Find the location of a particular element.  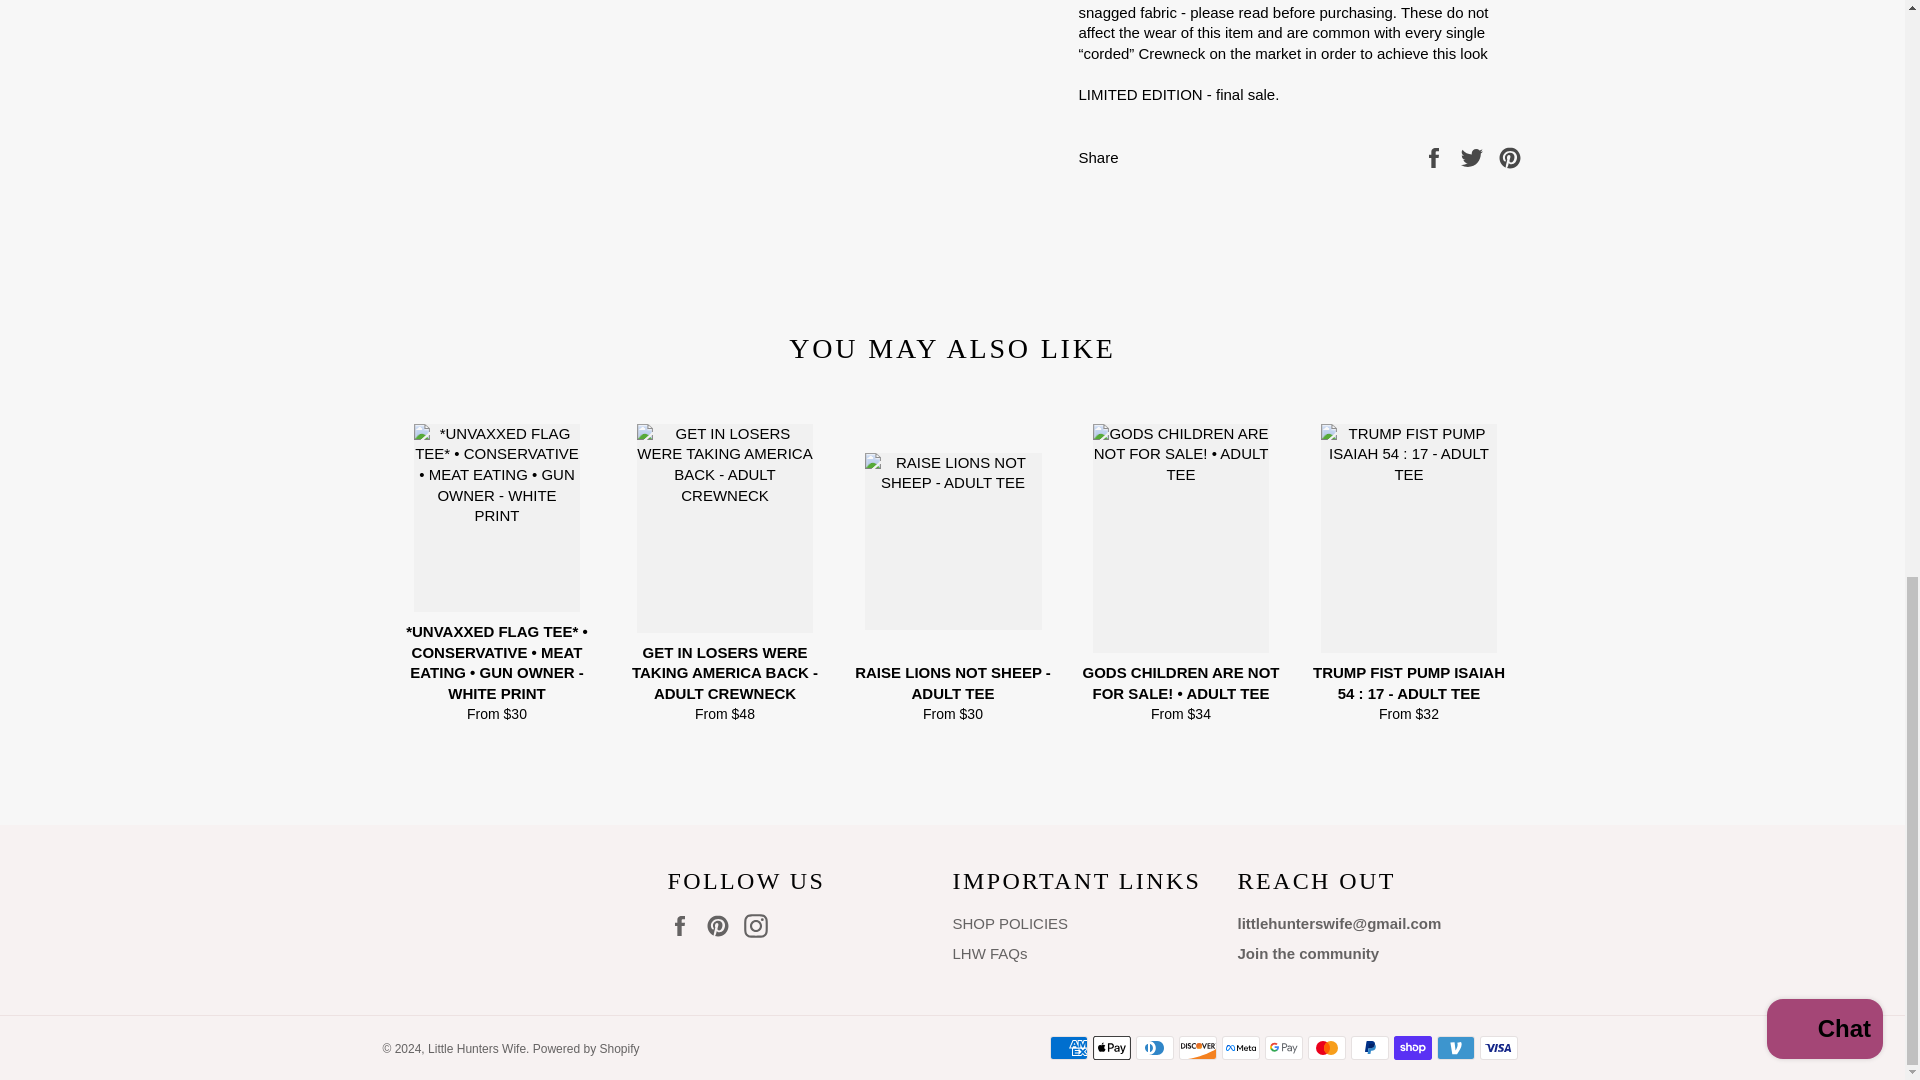

Share on Facebook is located at coordinates (1436, 156).